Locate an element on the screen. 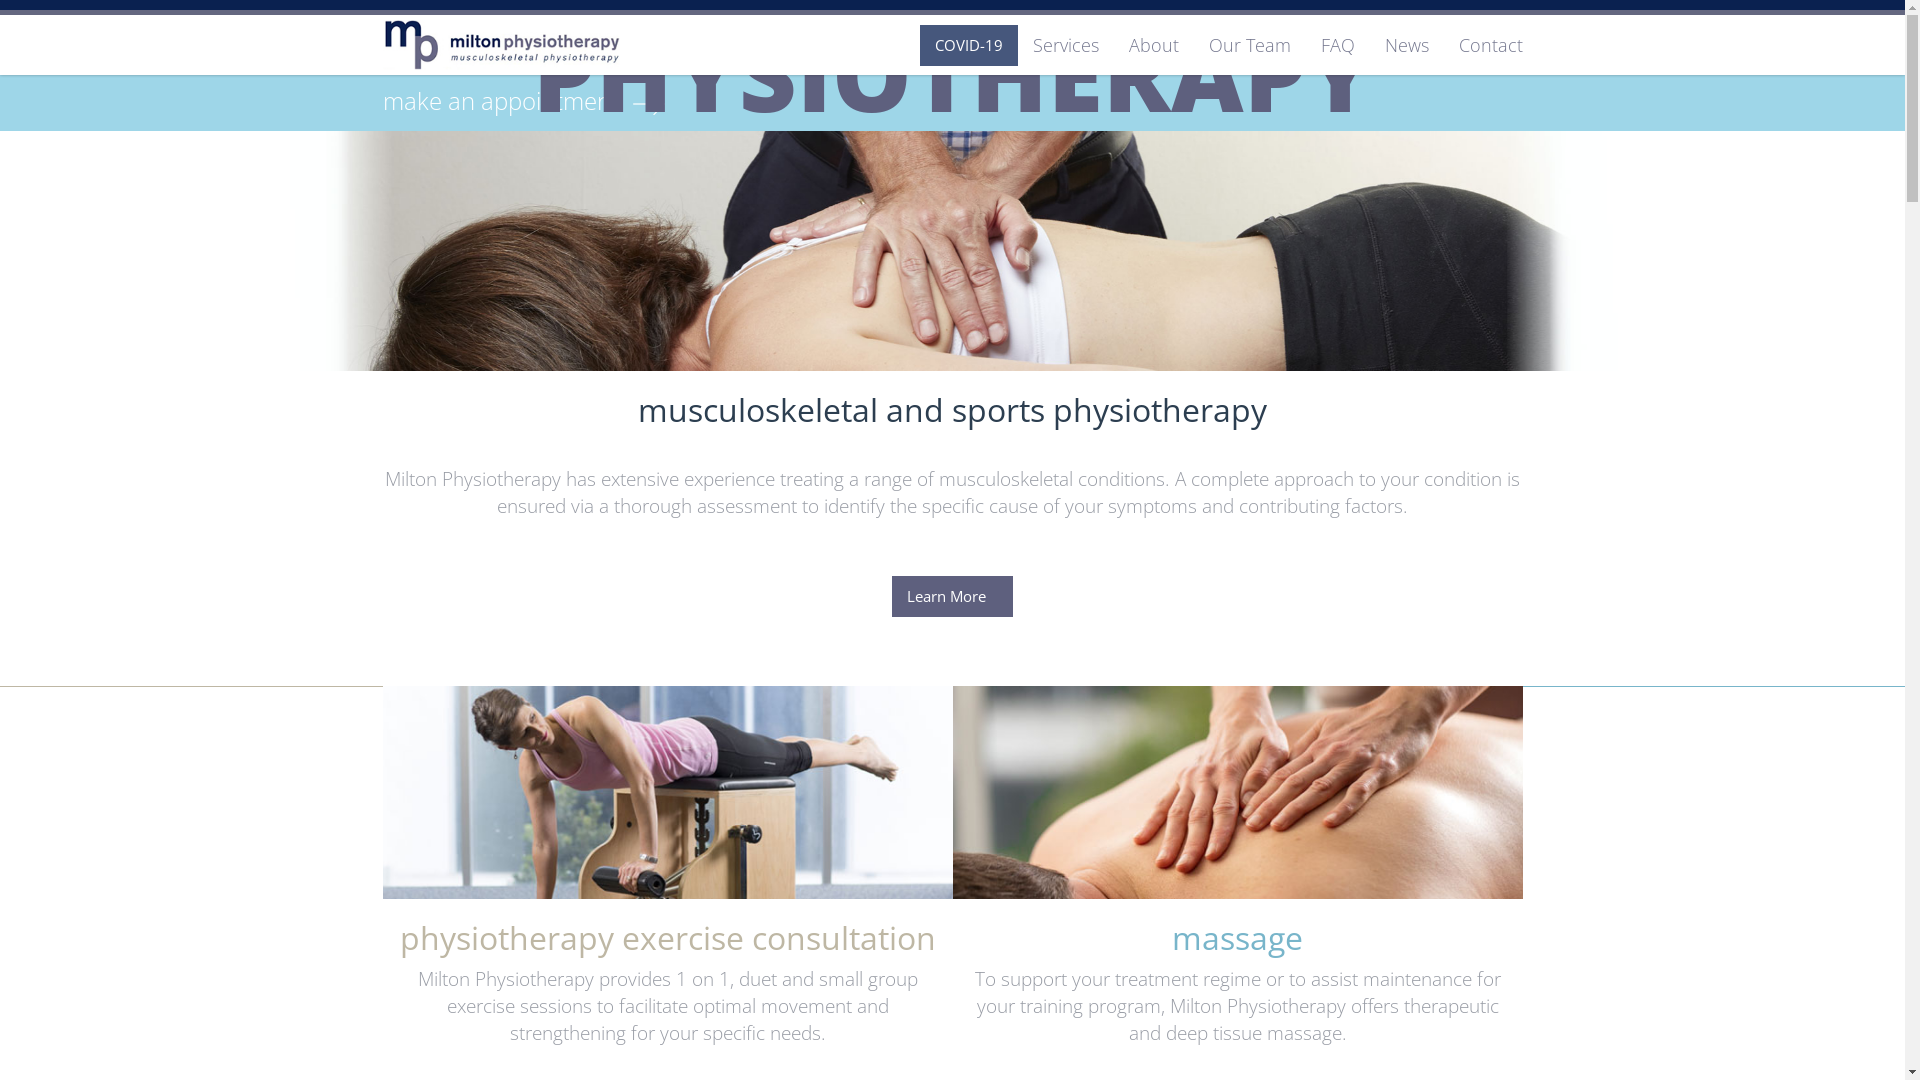 The height and width of the screenshot is (1080, 1920). FAQ is located at coordinates (1338, 45).